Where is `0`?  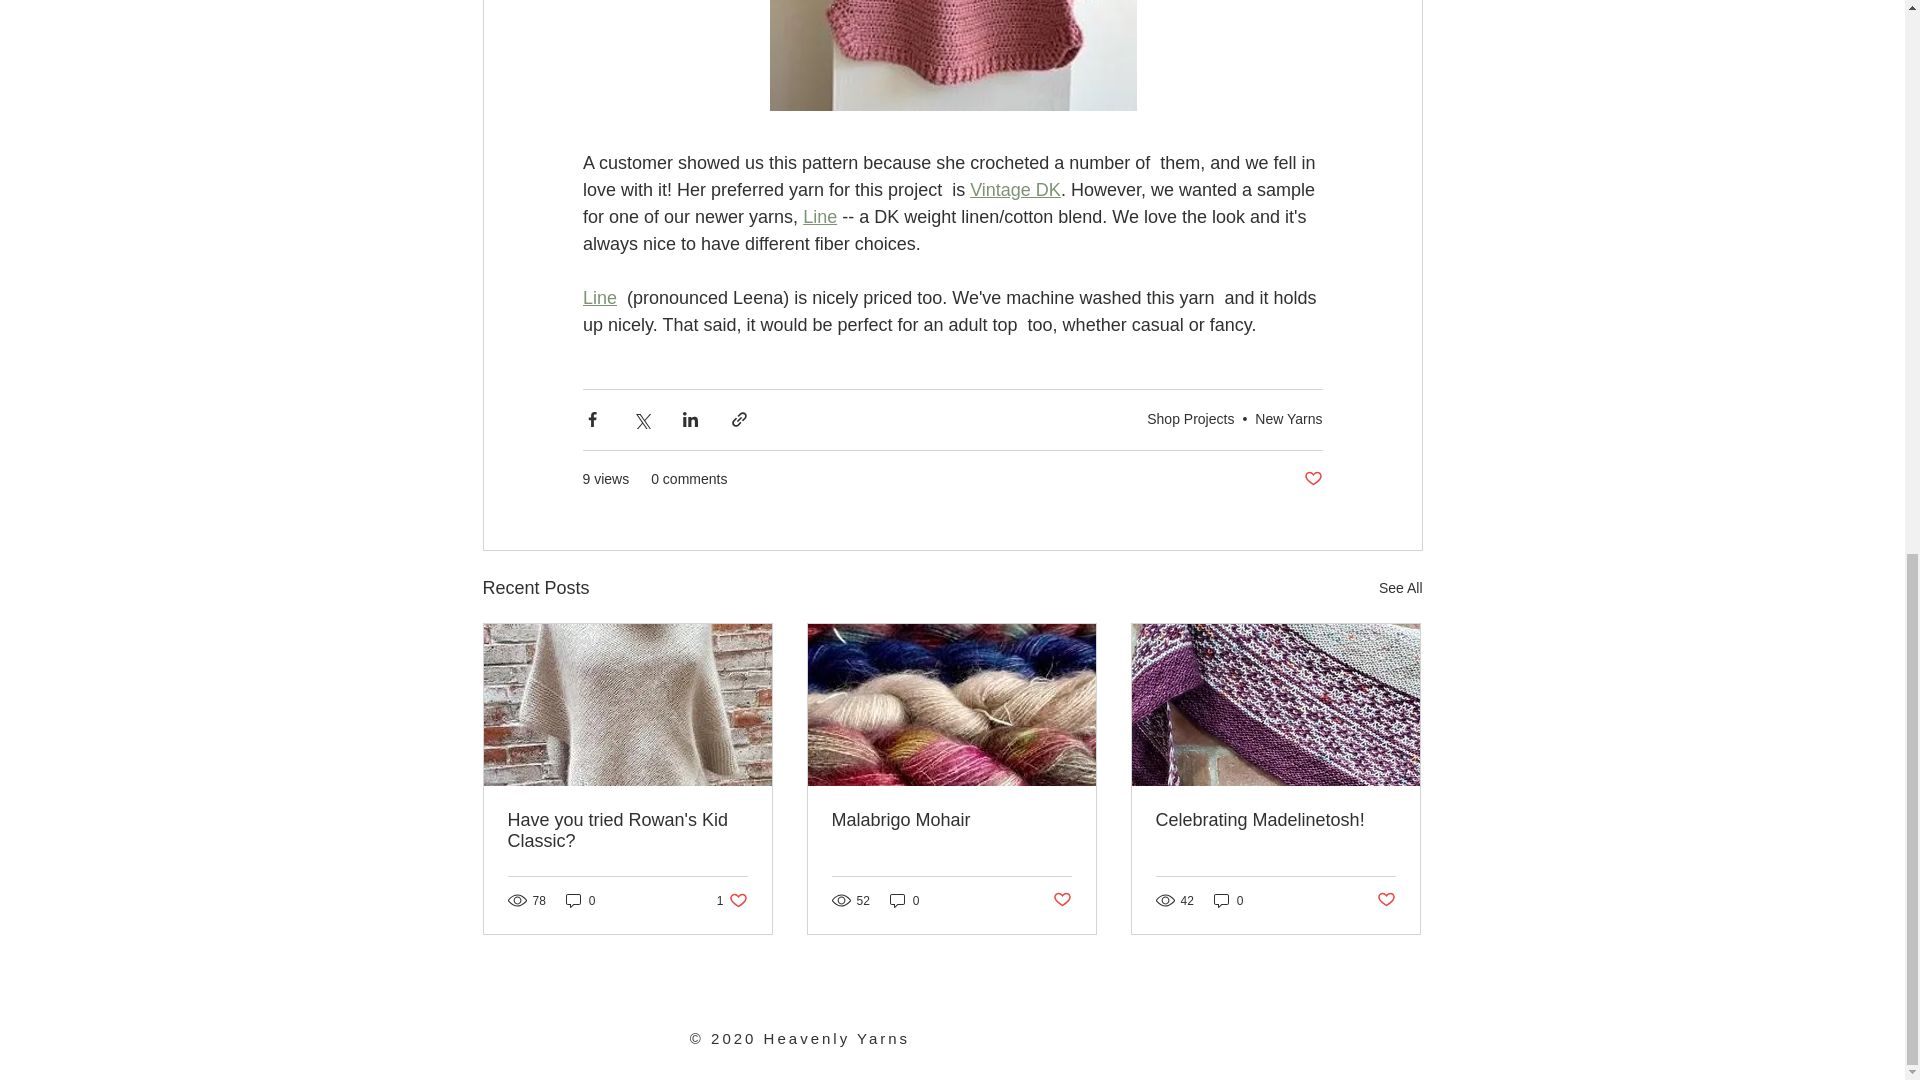
0 is located at coordinates (580, 900).